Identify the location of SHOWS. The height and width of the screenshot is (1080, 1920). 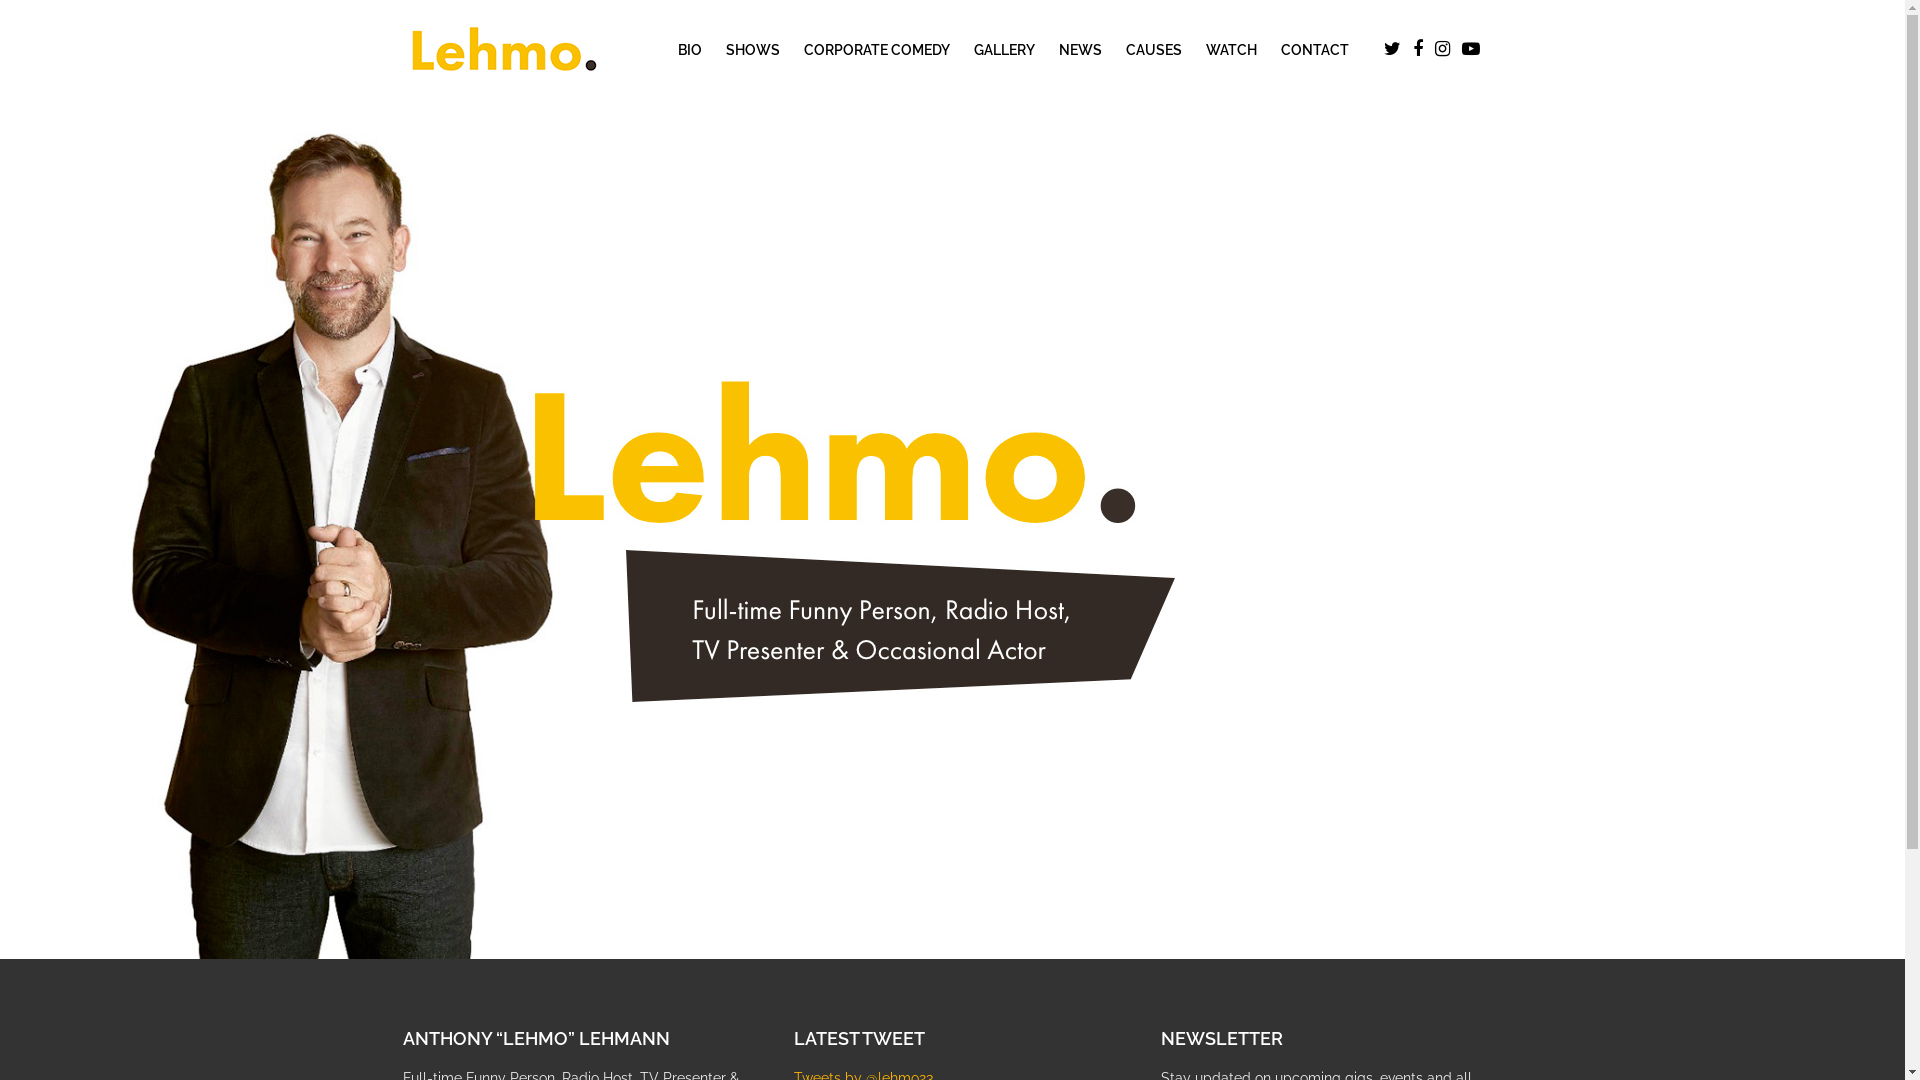
(753, 50).